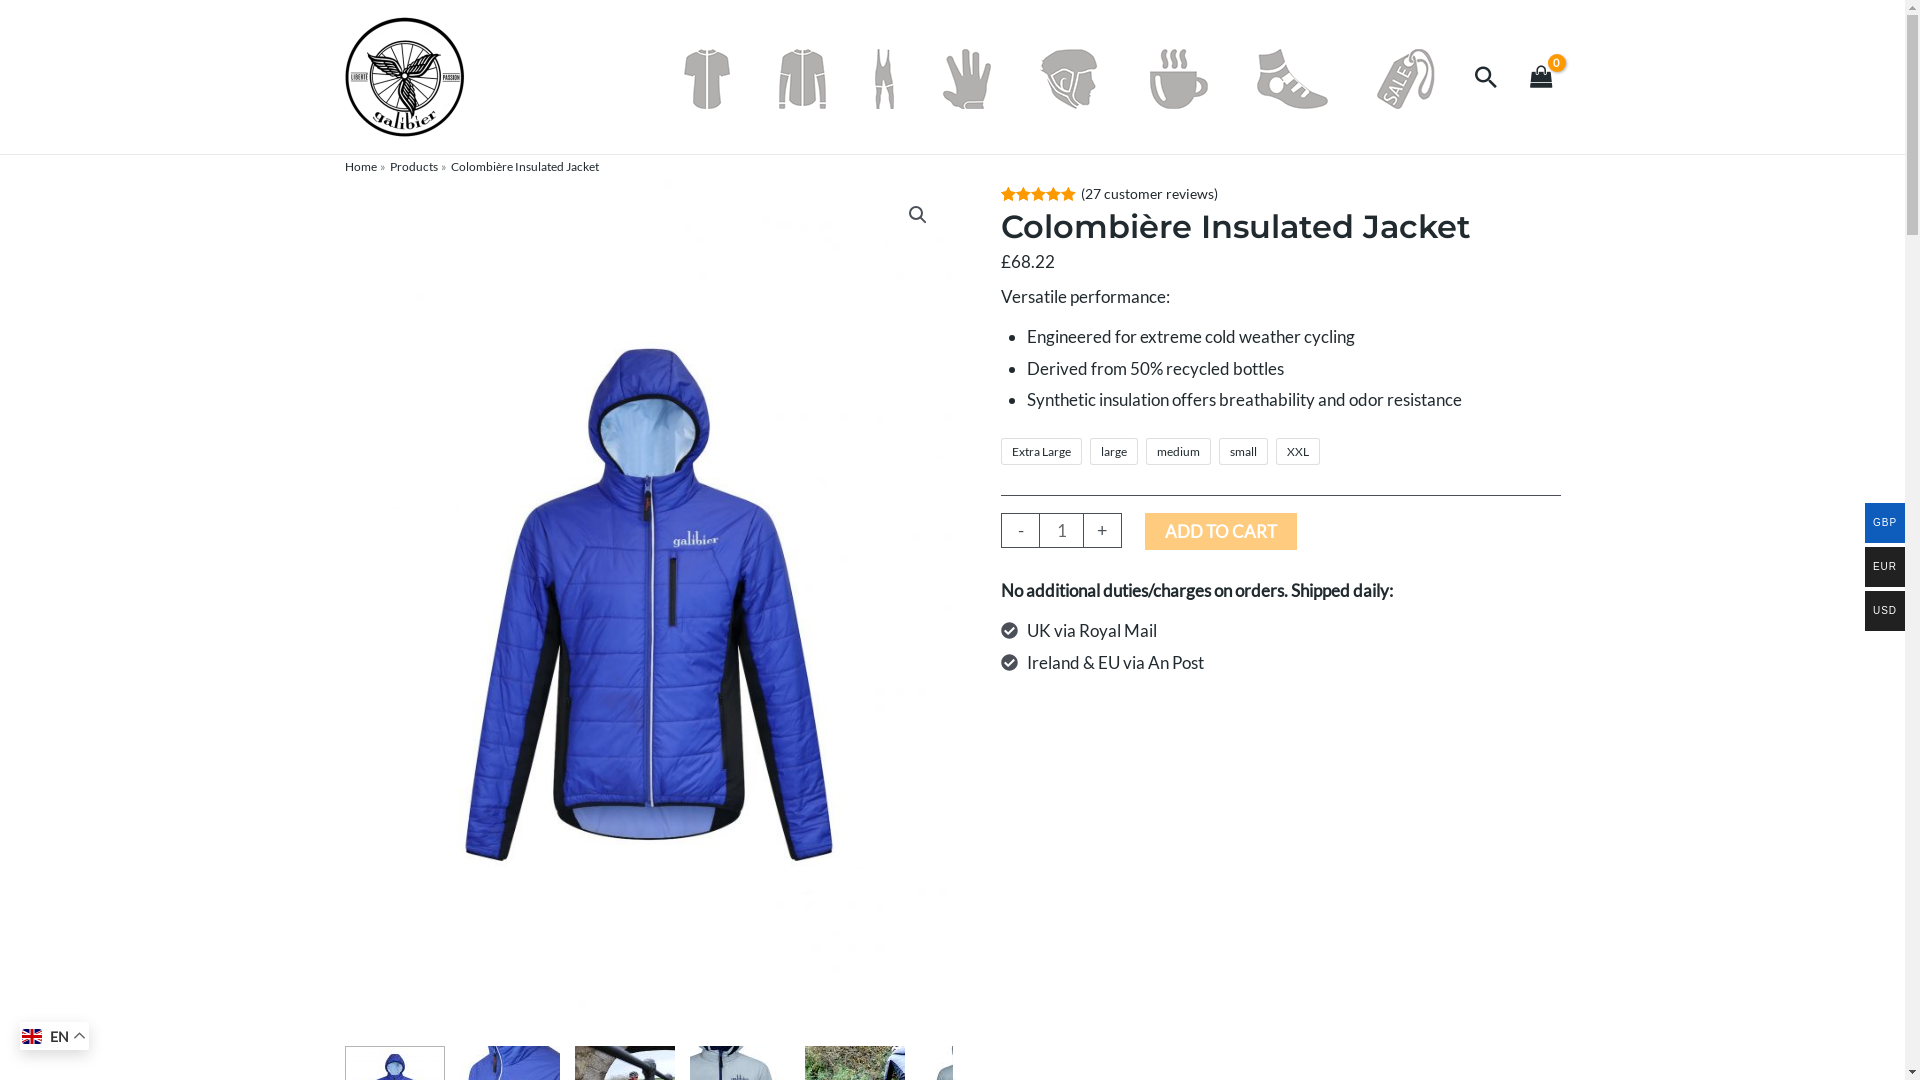 This screenshot has height=1080, width=1920. What do you see at coordinates (414, 166) in the screenshot?
I see `Products` at bounding box center [414, 166].